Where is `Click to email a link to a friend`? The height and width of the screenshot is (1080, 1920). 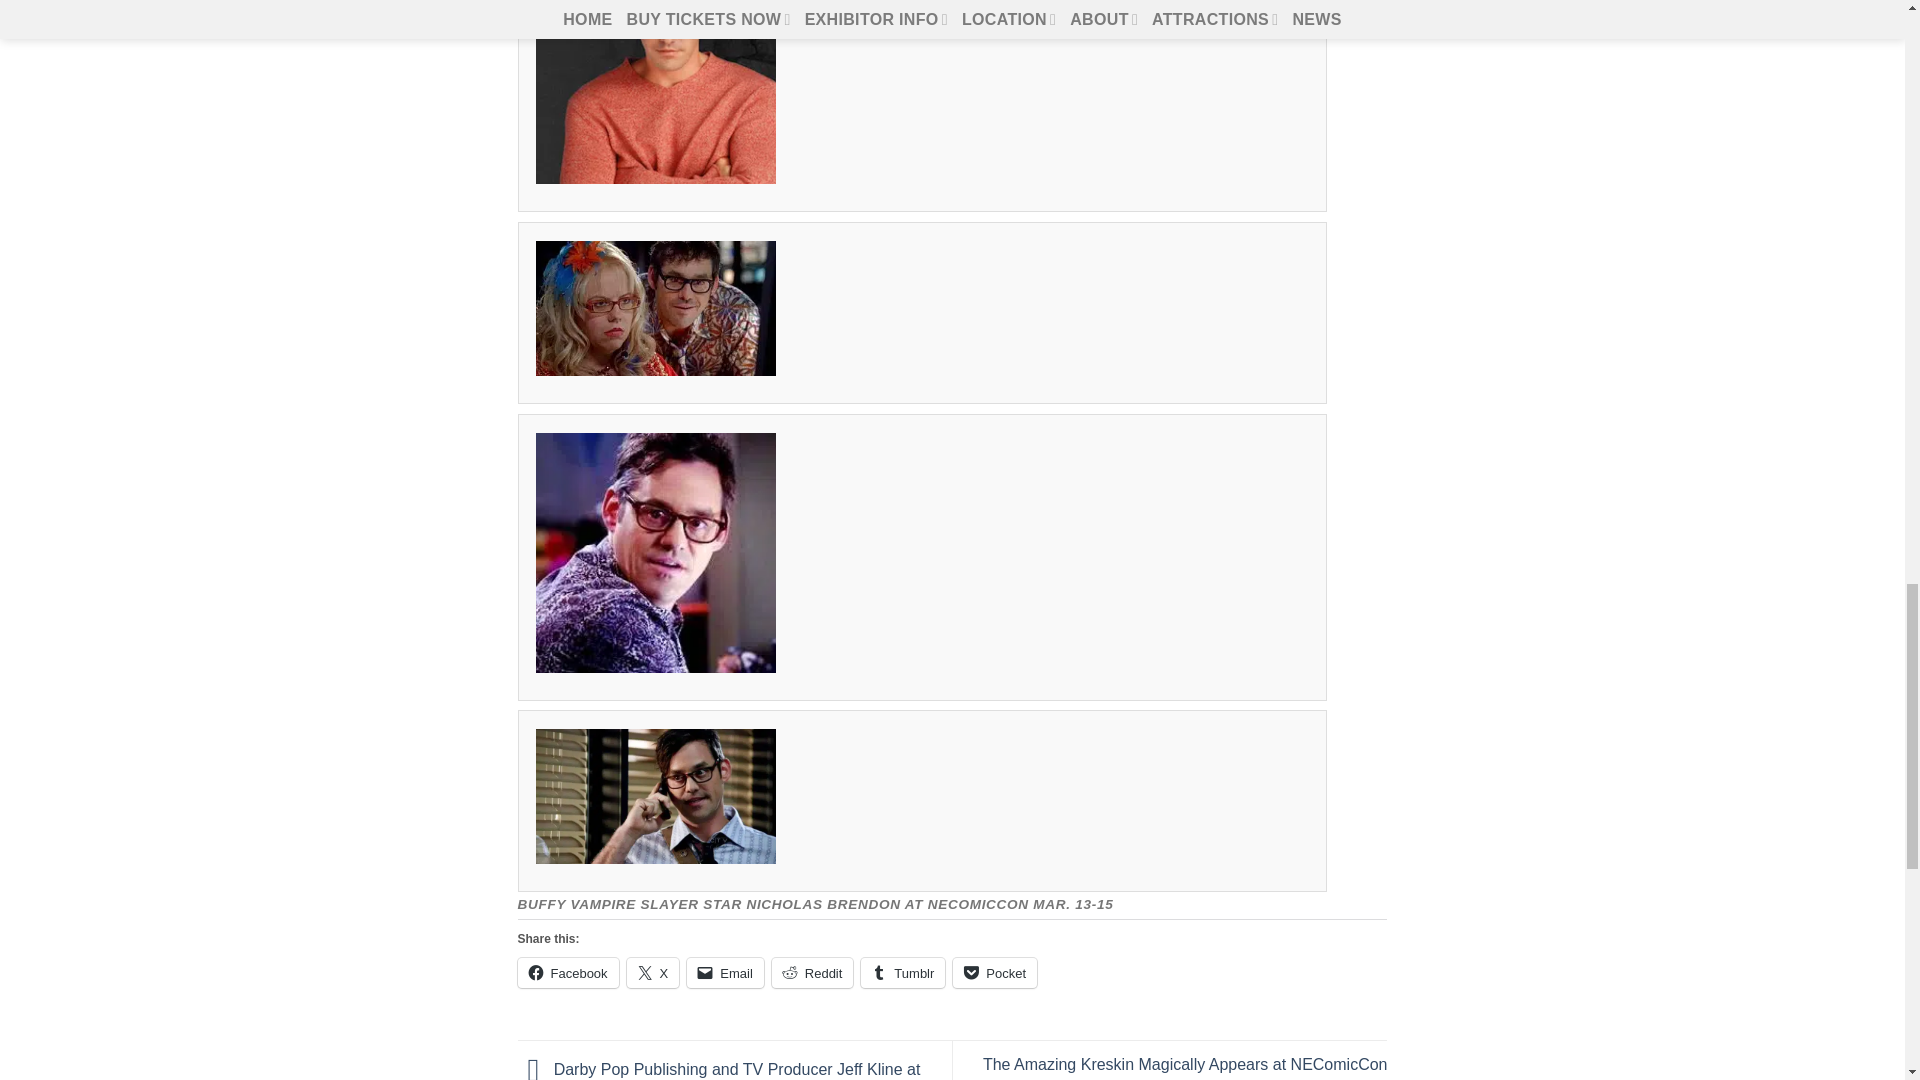 Click to email a link to a friend is located at coordinates (726, 972).